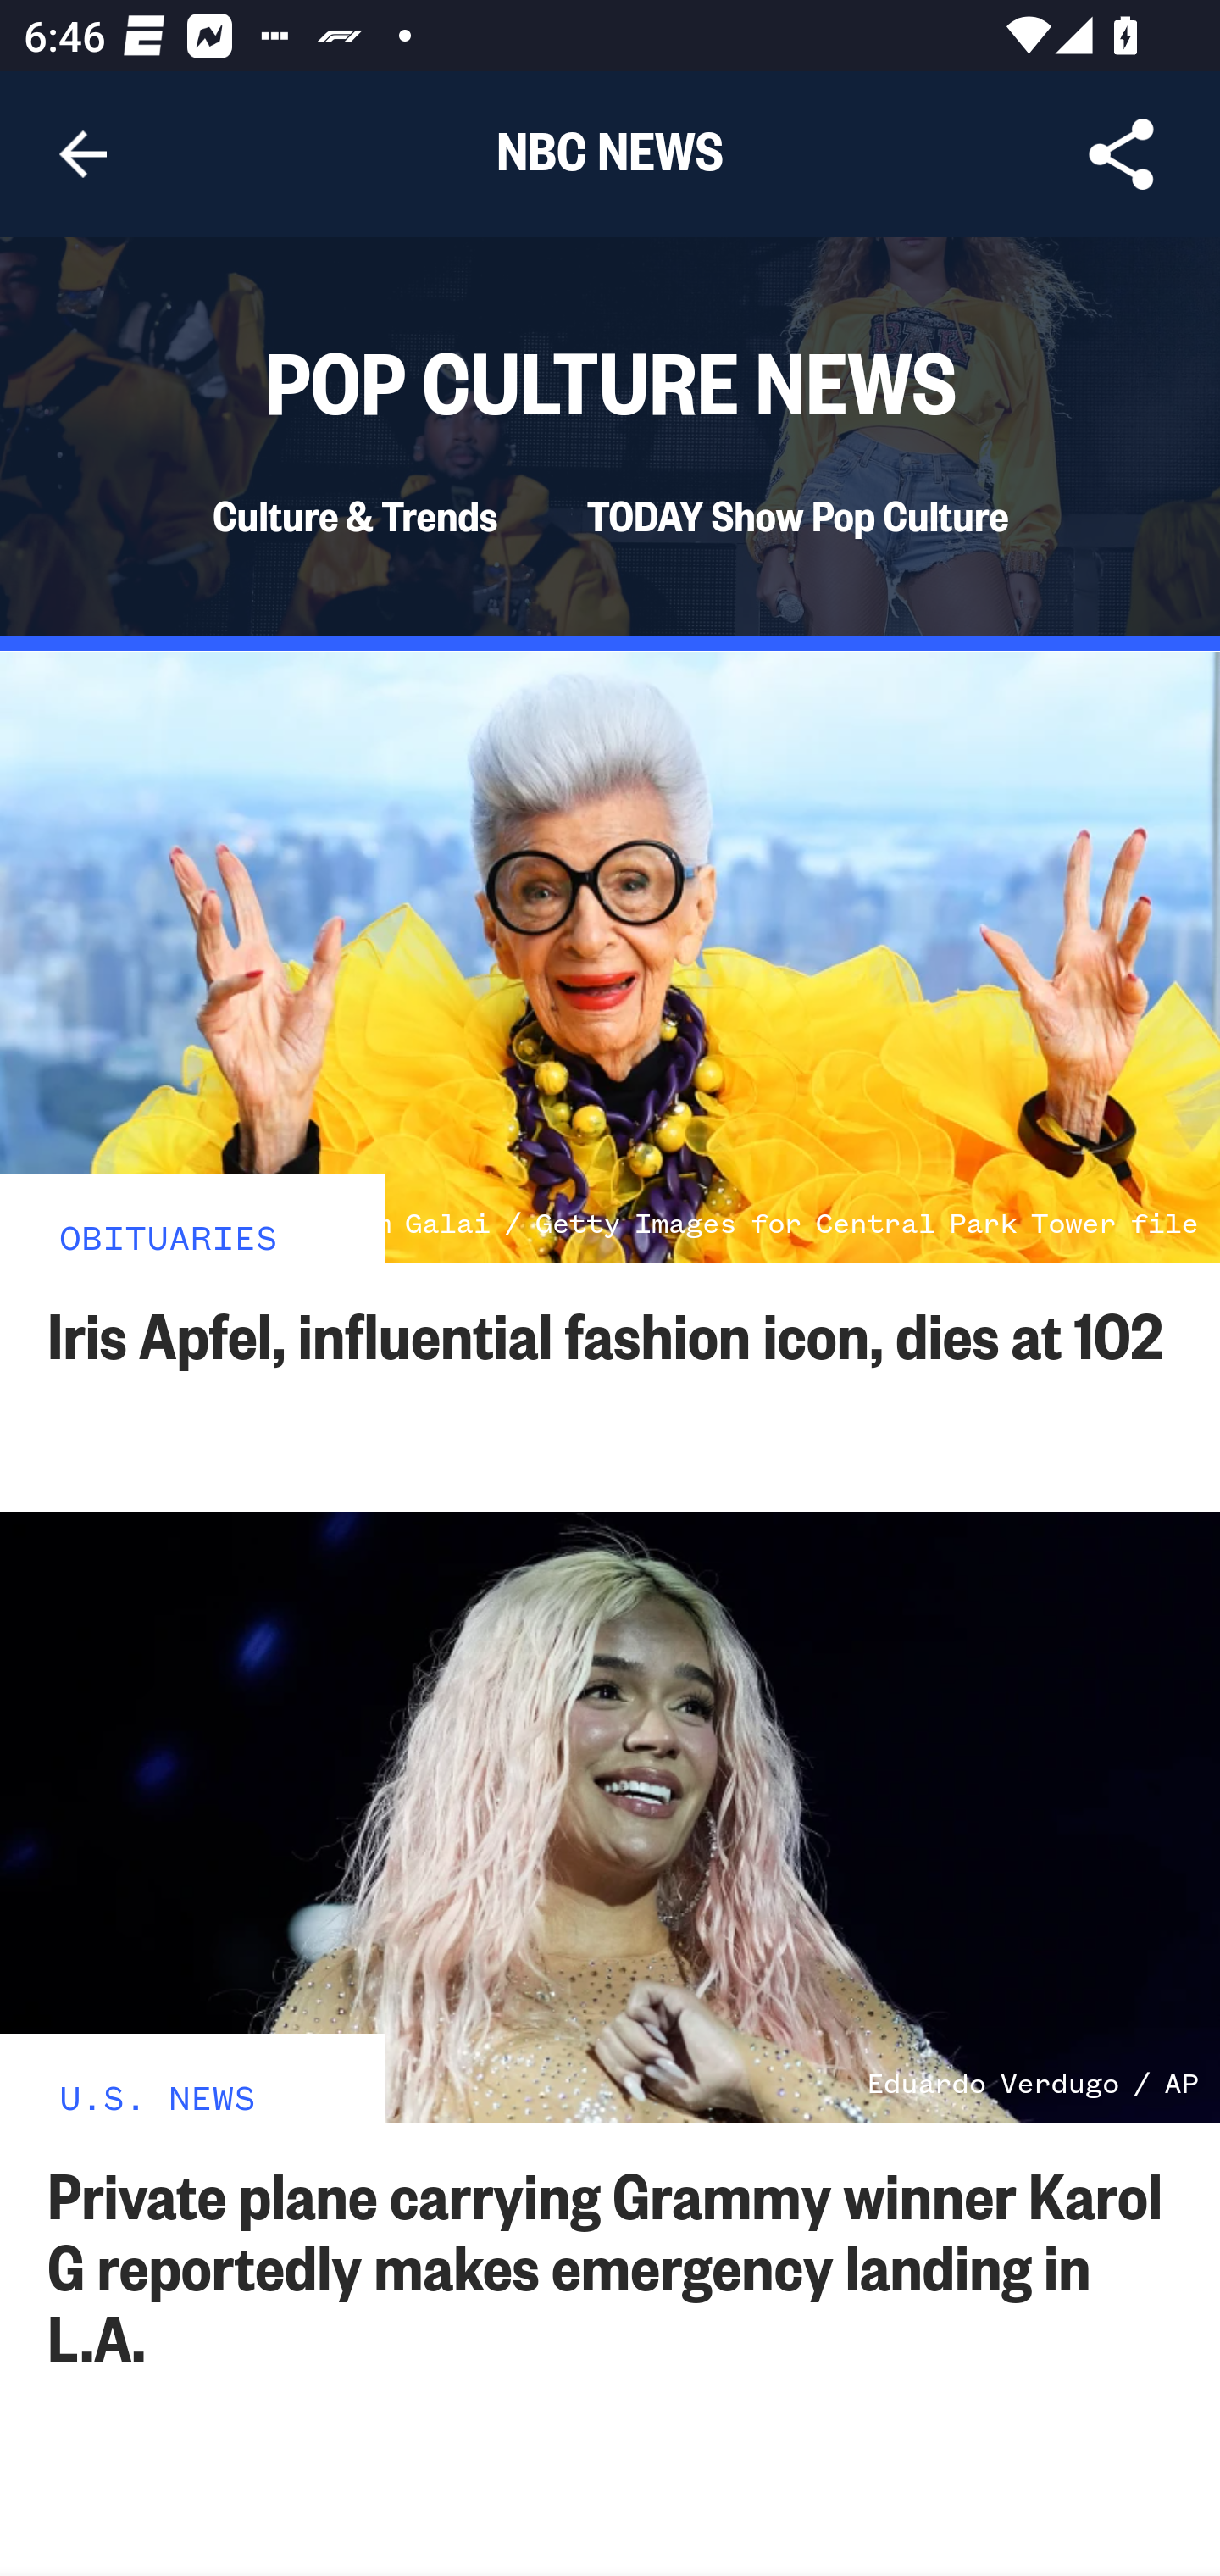 Image resolution: width=1220 pixels, height=2576 pixels. What do you see at coordinates (169, 1235) in the screenshot?
I see `OBITUARIES` at bounding box center [169, 1235].